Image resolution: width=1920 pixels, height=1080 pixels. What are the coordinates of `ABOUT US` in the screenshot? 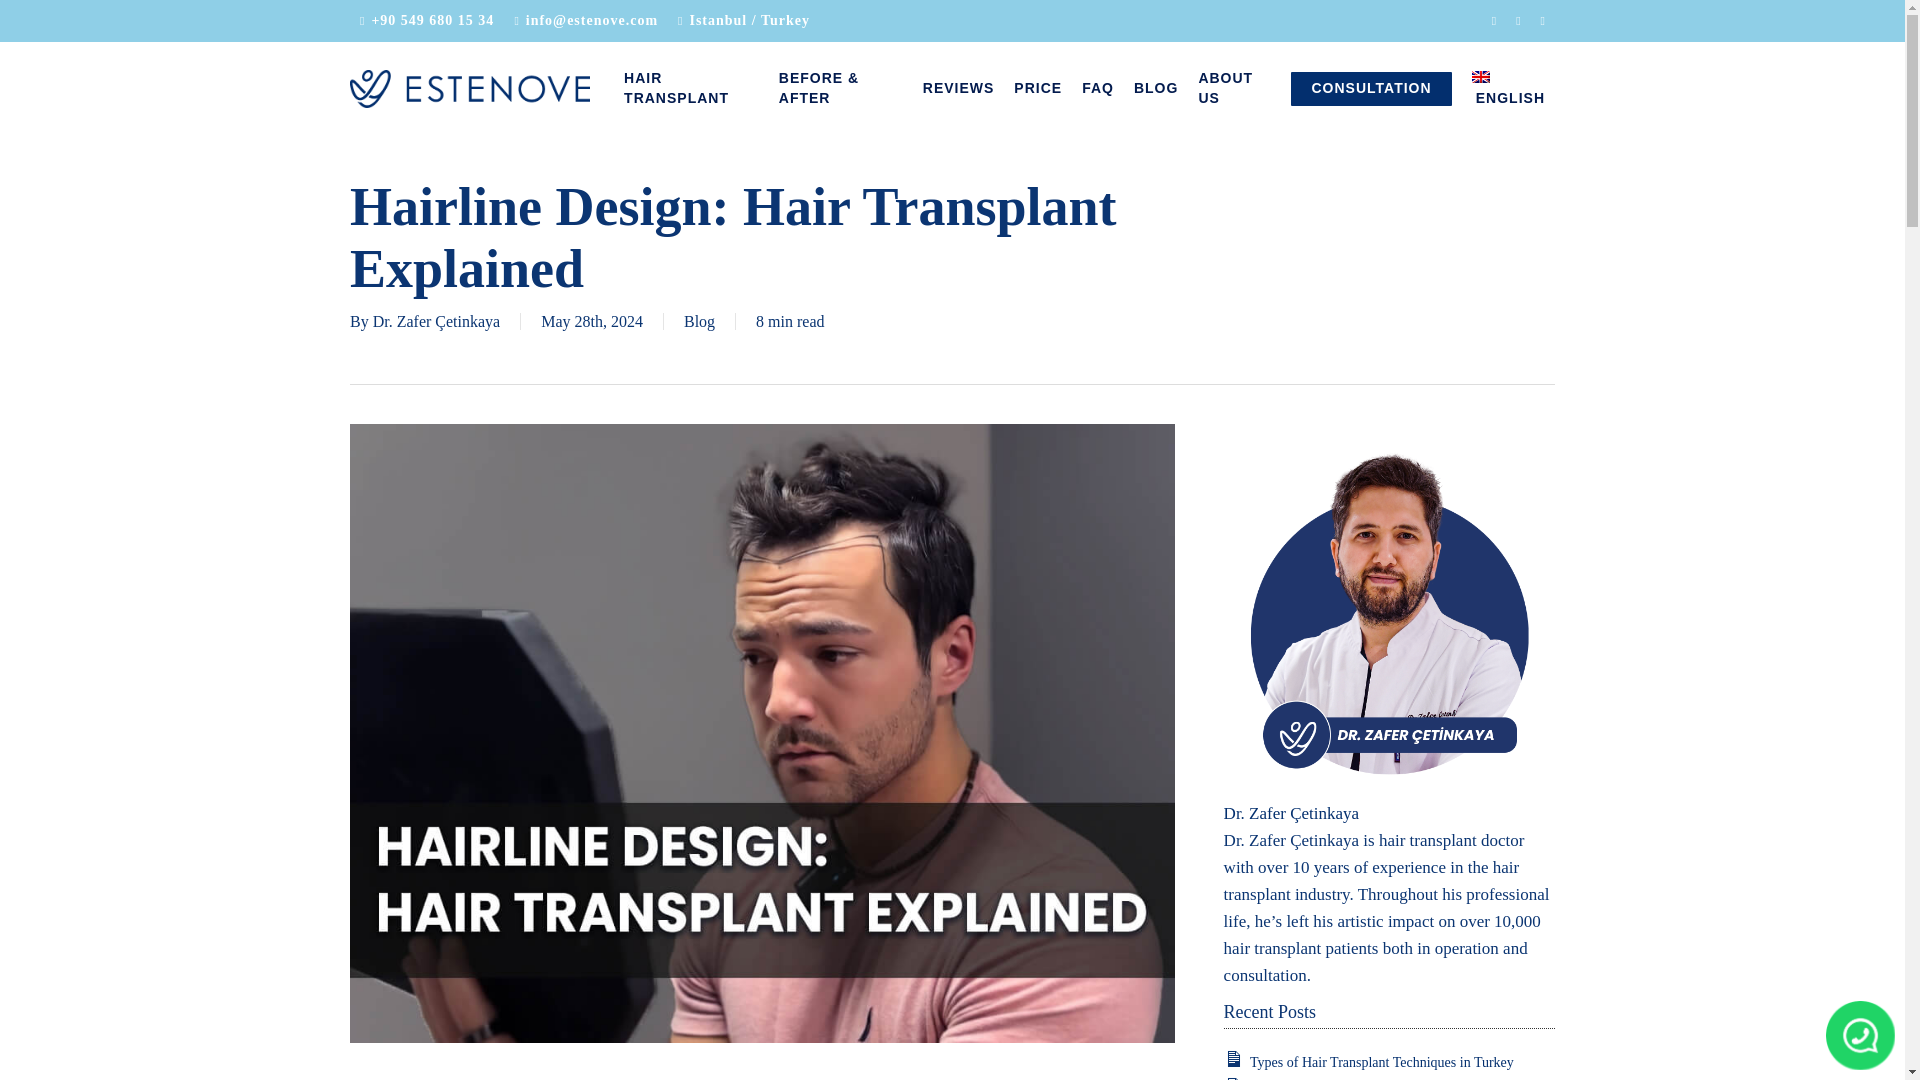 It's located at (1234, 89).